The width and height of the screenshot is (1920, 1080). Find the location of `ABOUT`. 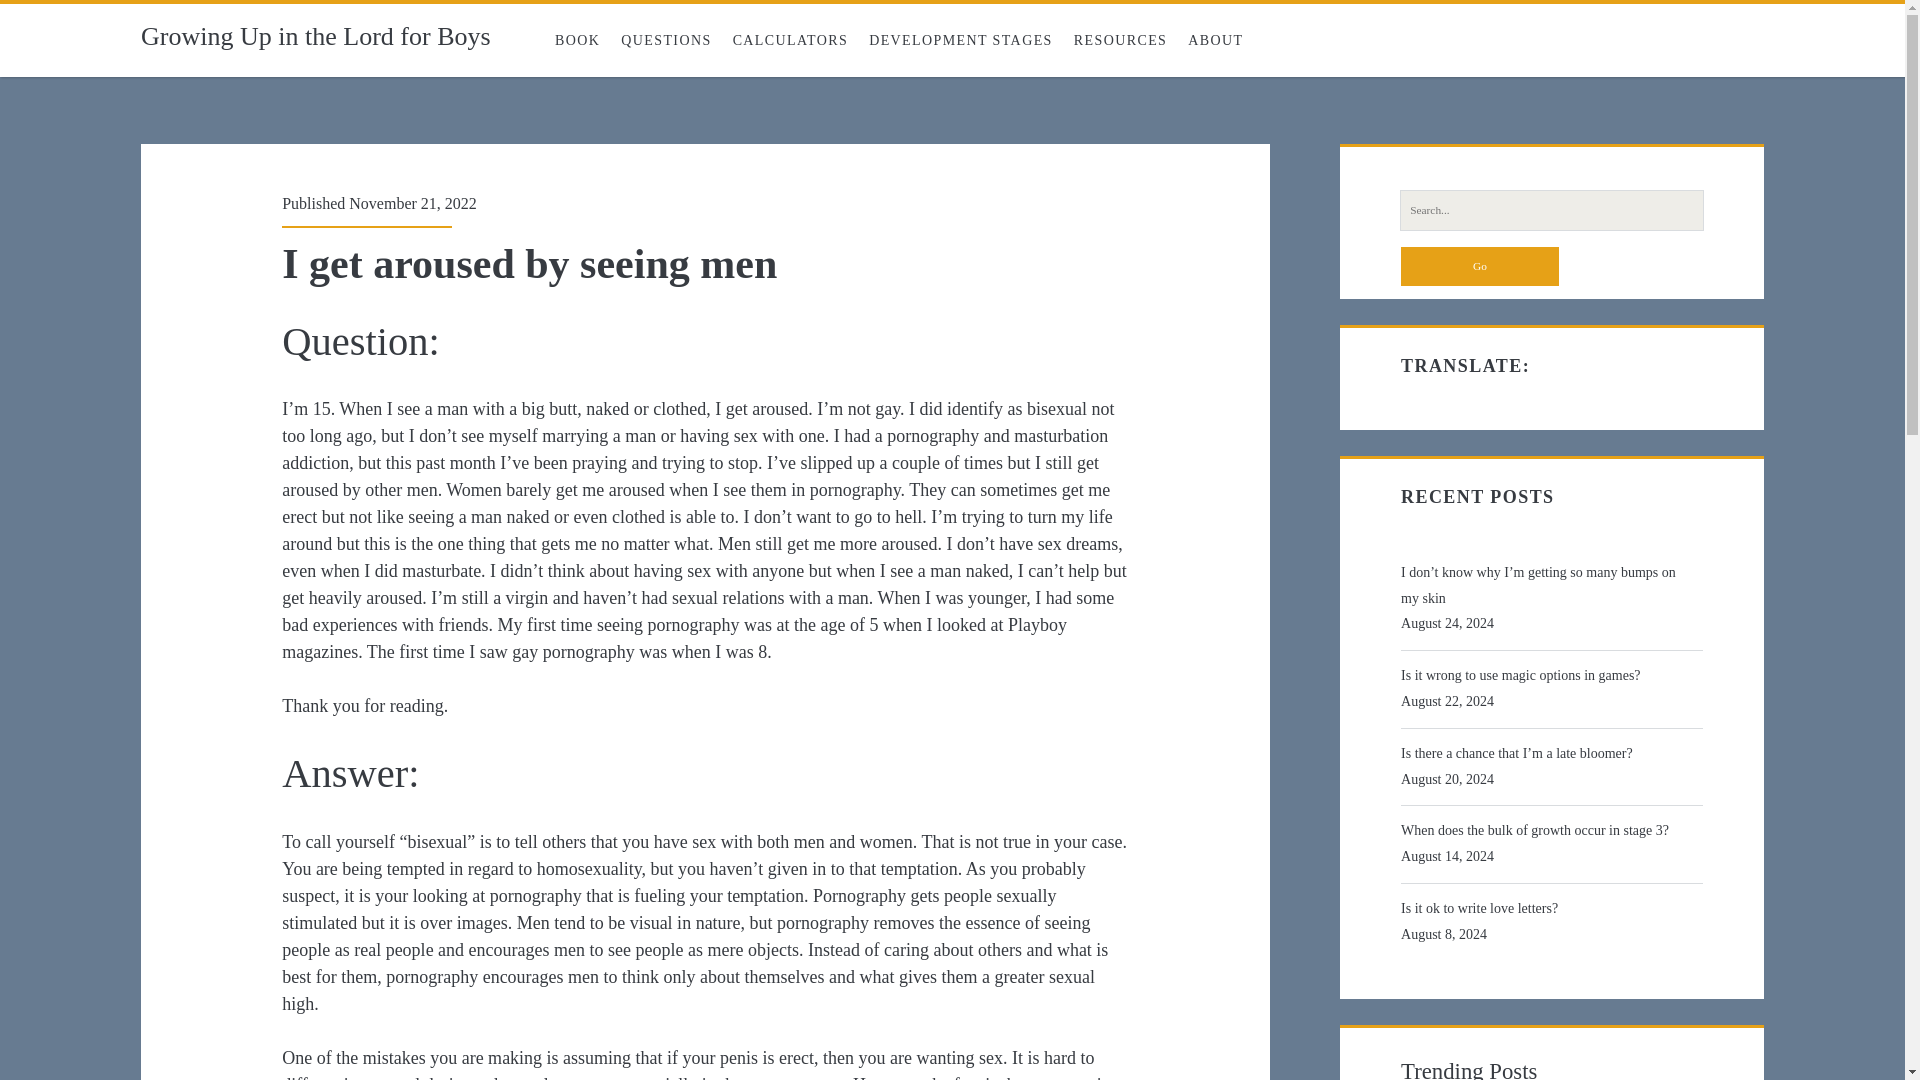

ABOUT is located at coordinates (1216, 40).